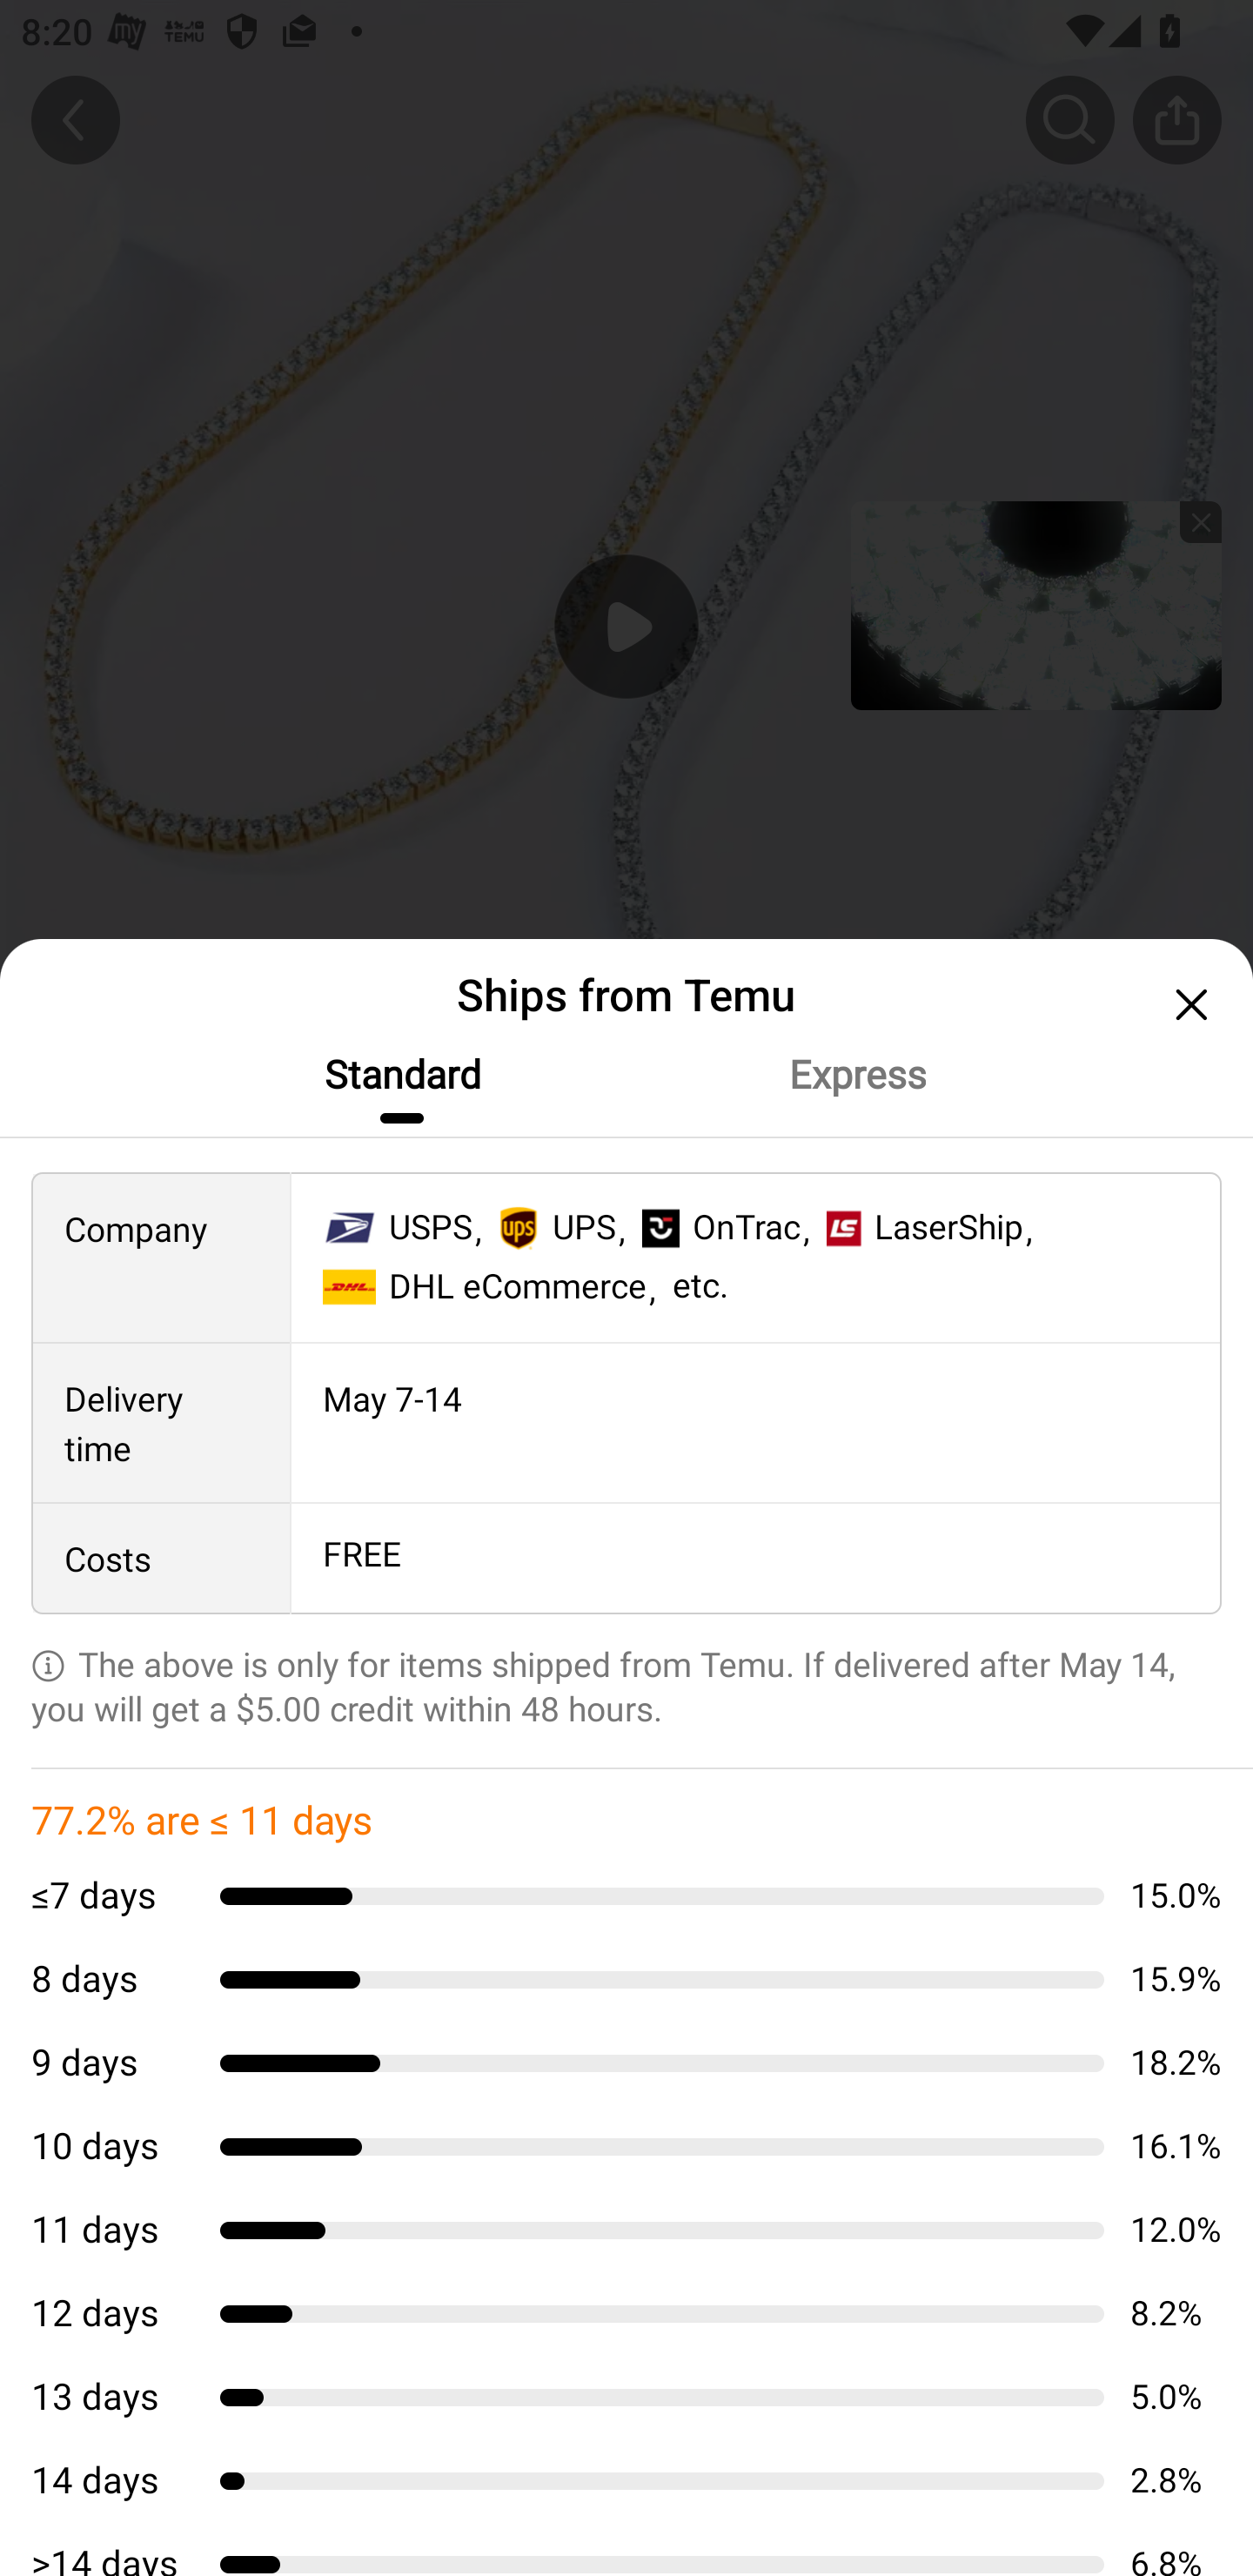  What do you see at coordinates (626, 2487) in the screenshot?
I see `Add to cart ￼￼Only 9 left` at bounding box center [626, 2487].